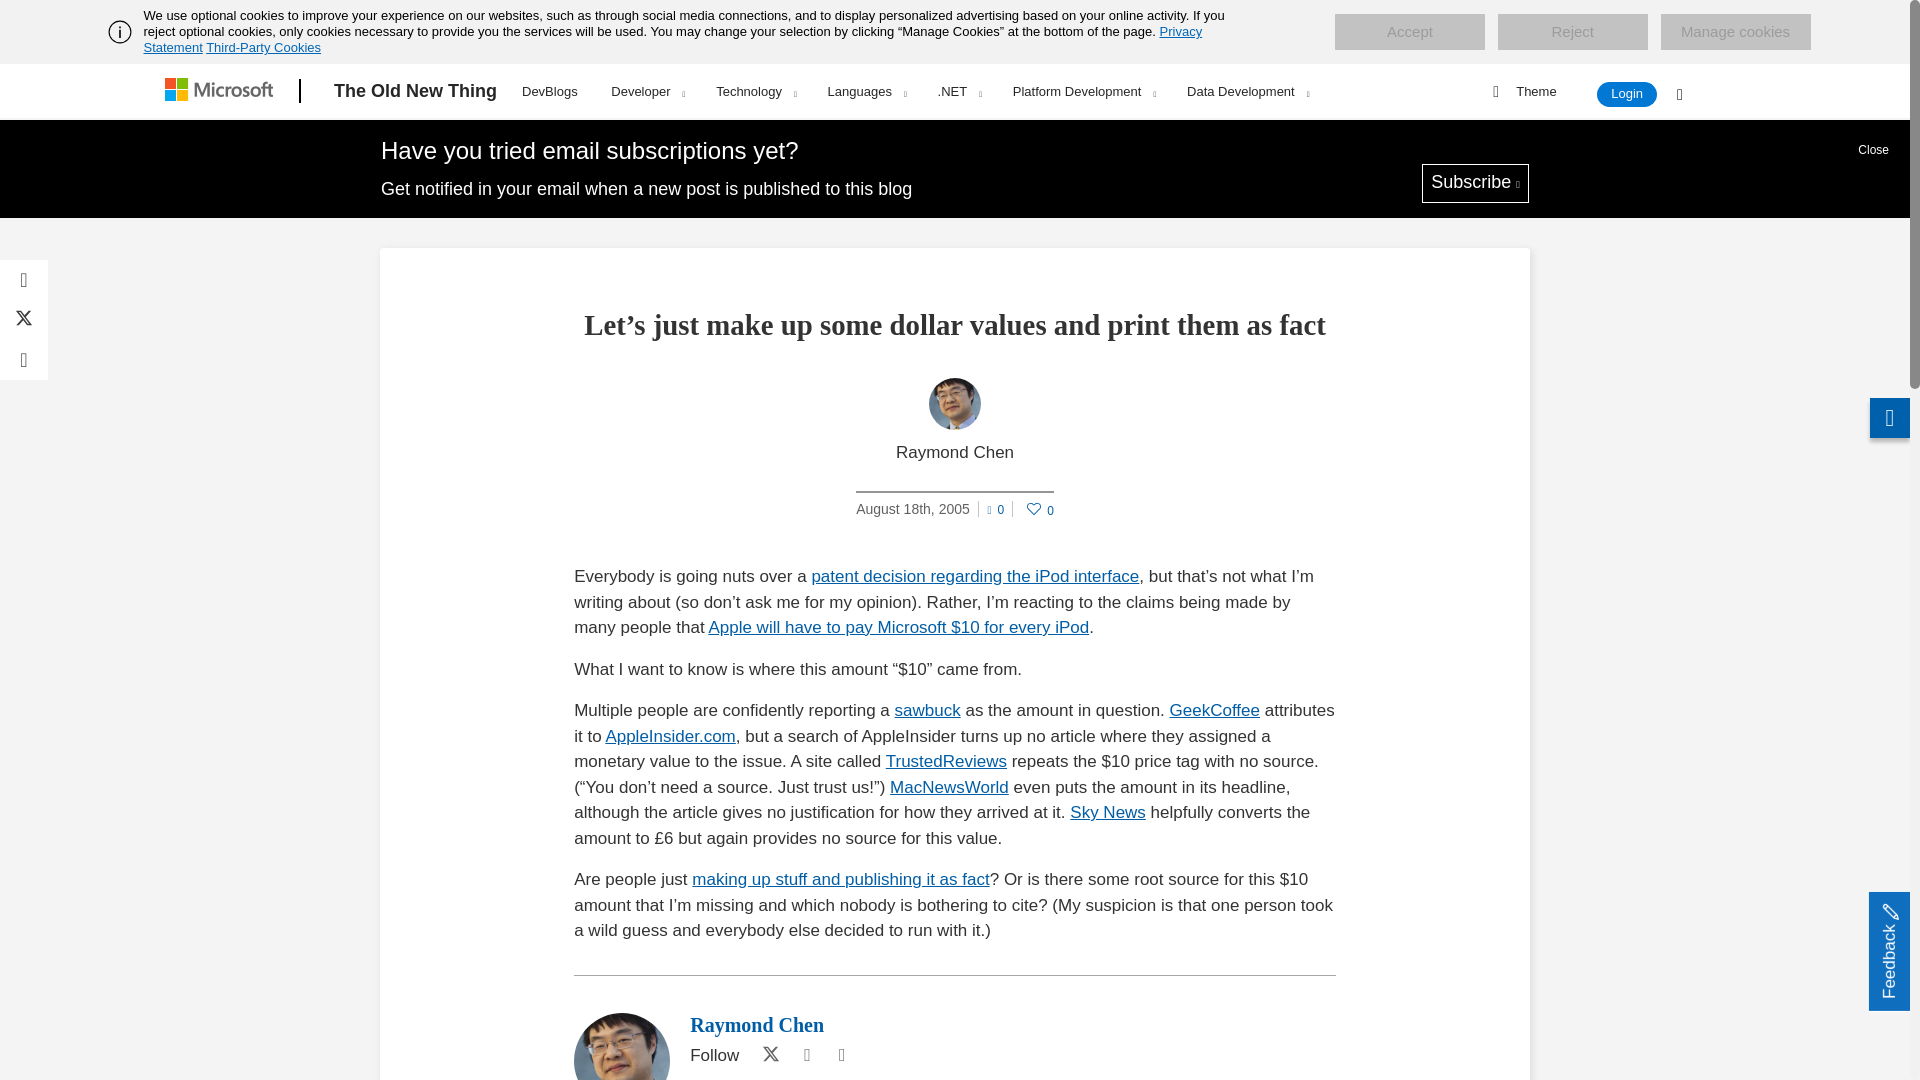 This screenshot has width=1920, height=1080. What do you see at coordinates (24, 360) in the screenshot?
I see `Share on LinkedIn` at bounding box center [24, 360].